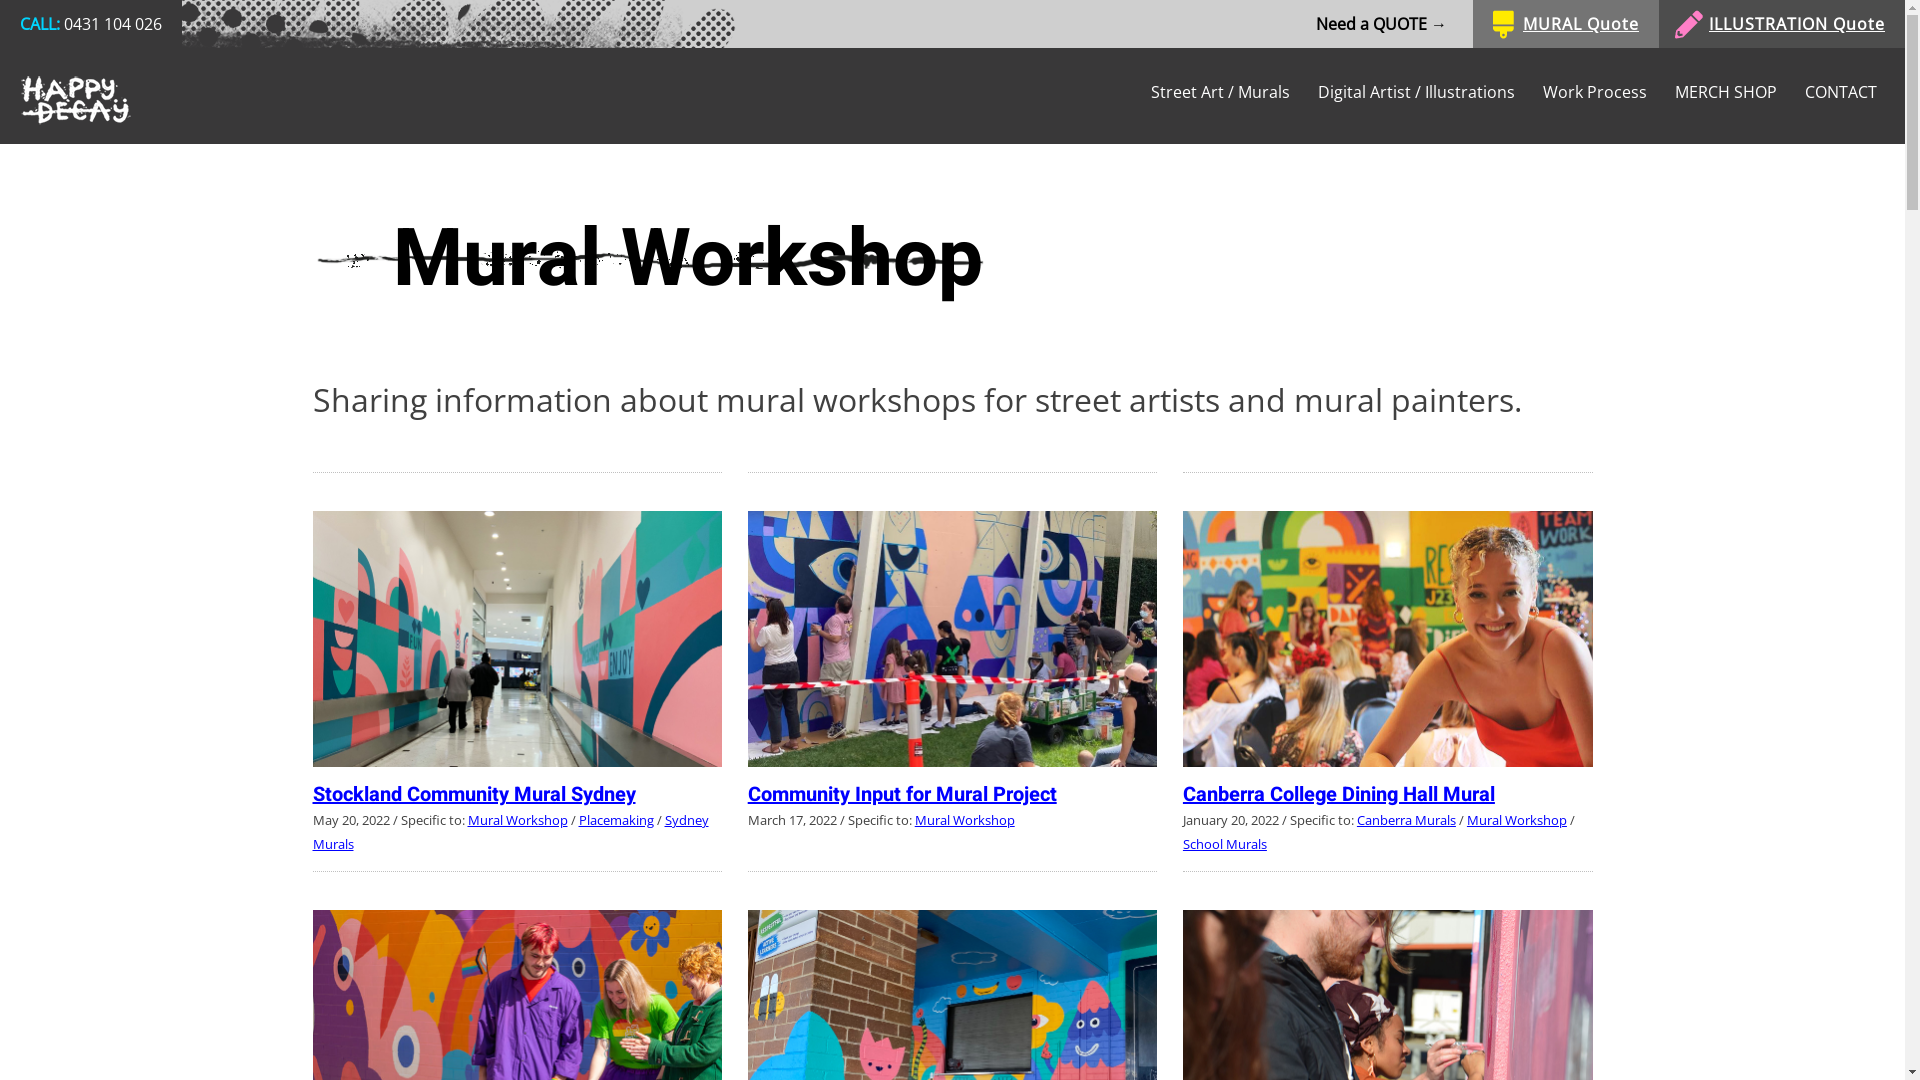  Describe the element at coordinates (1566, 24) in the screenshot. I see `MURAL Quote` at that location.